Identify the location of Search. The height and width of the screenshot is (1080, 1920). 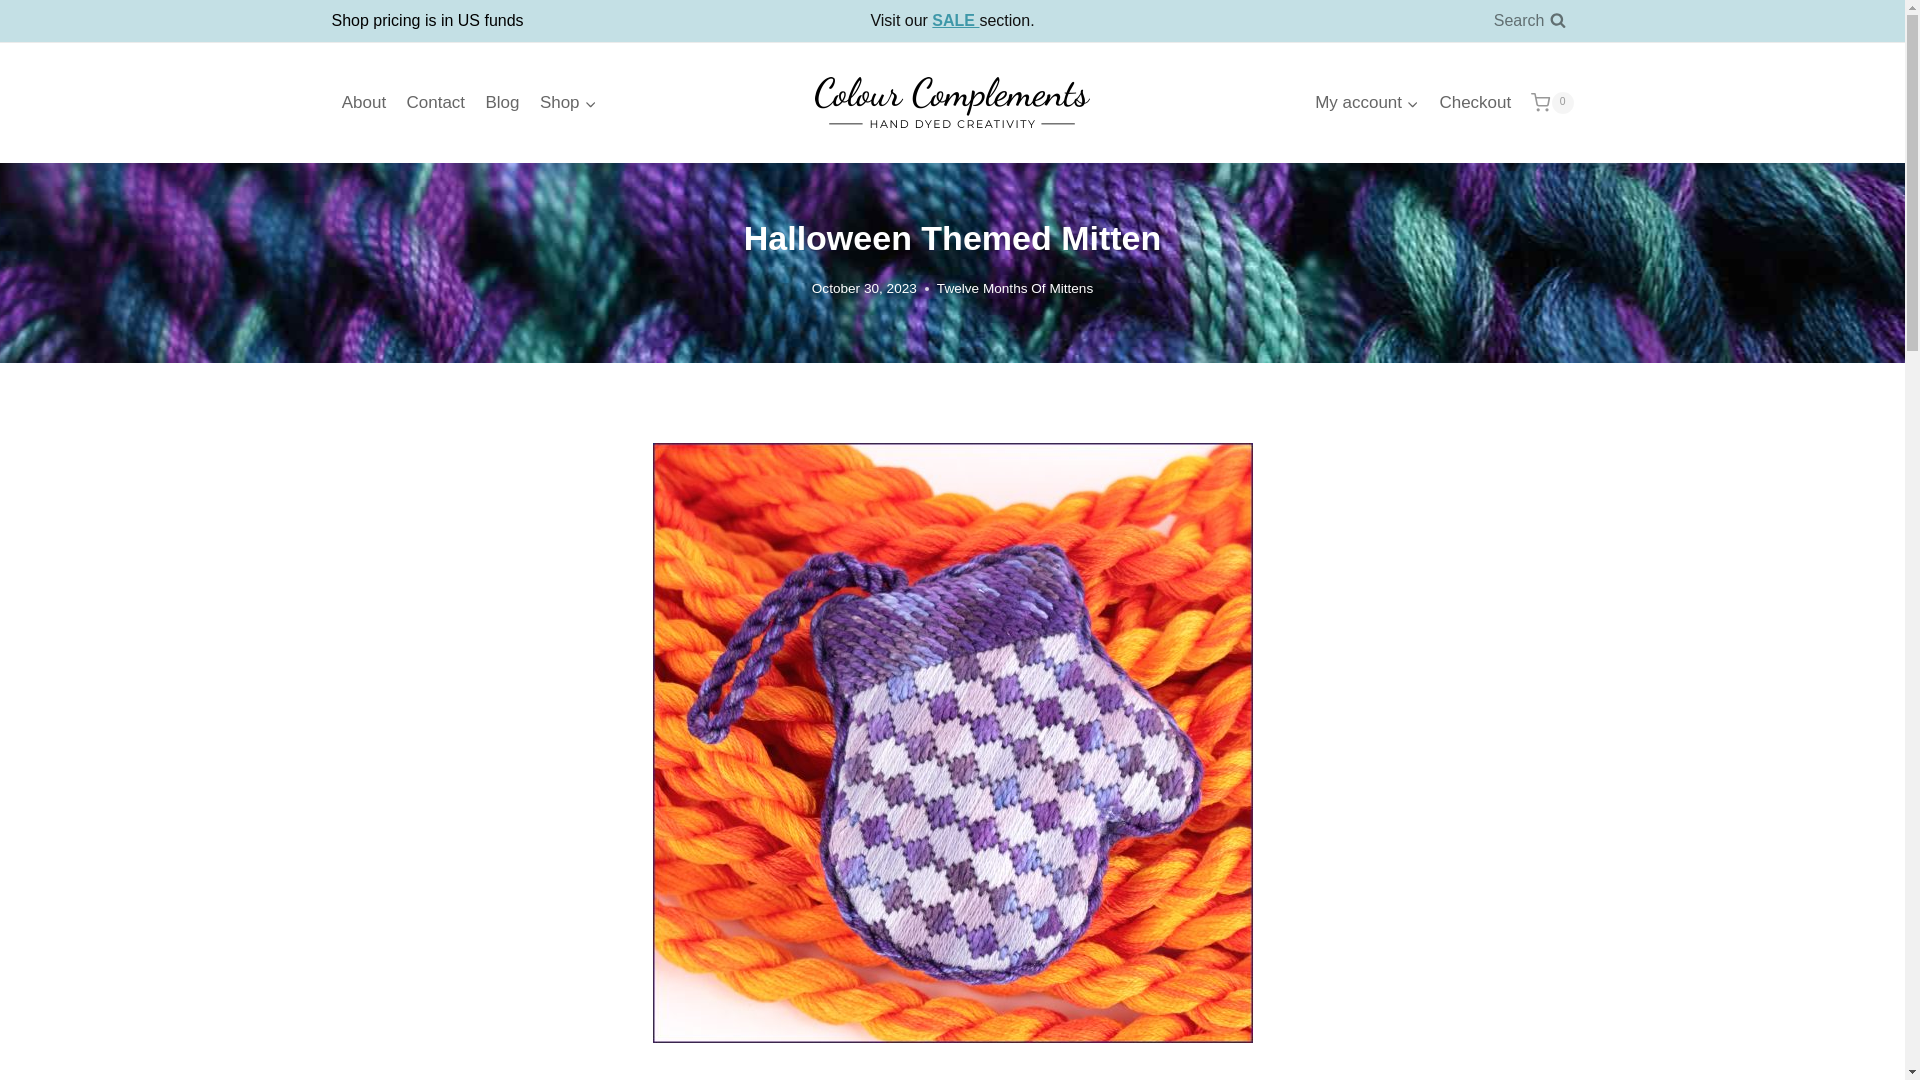
(1530, 21).